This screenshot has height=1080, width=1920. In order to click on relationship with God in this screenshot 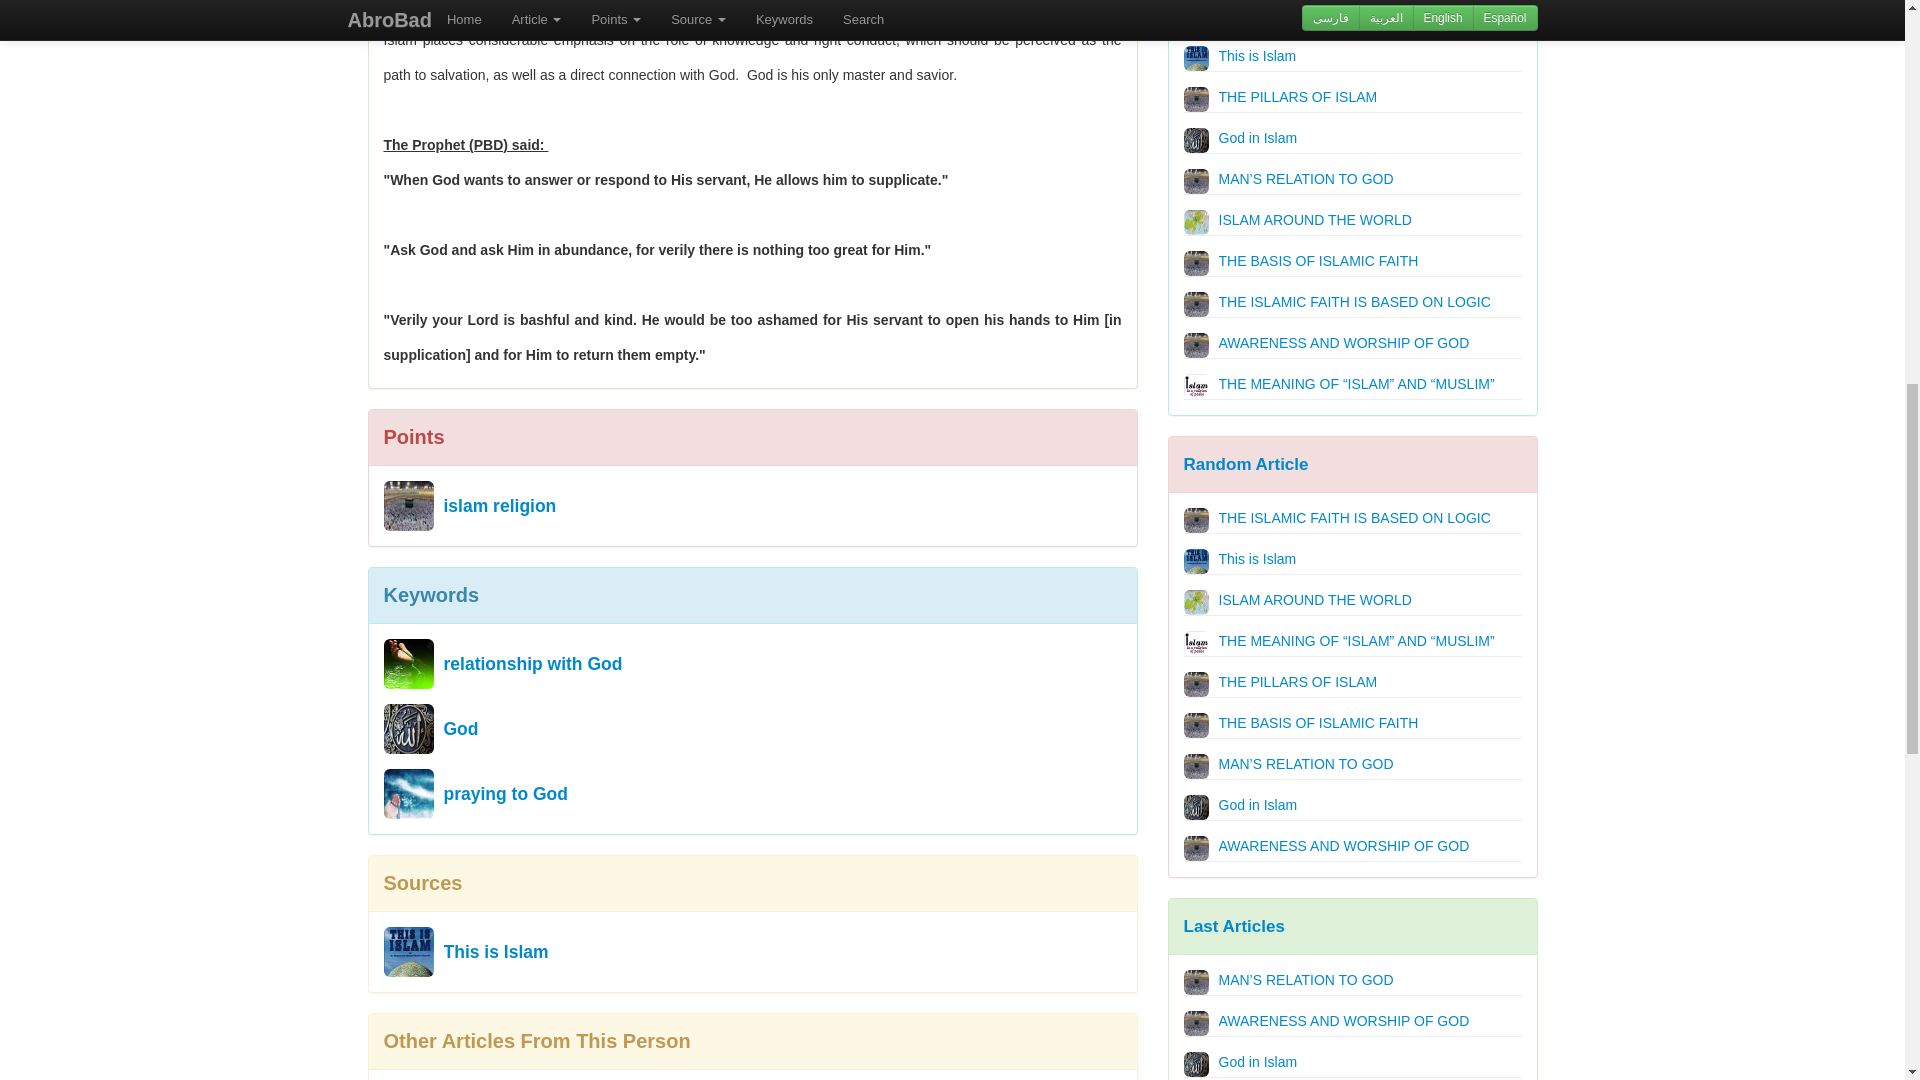, I will do `click(532, 659)`.